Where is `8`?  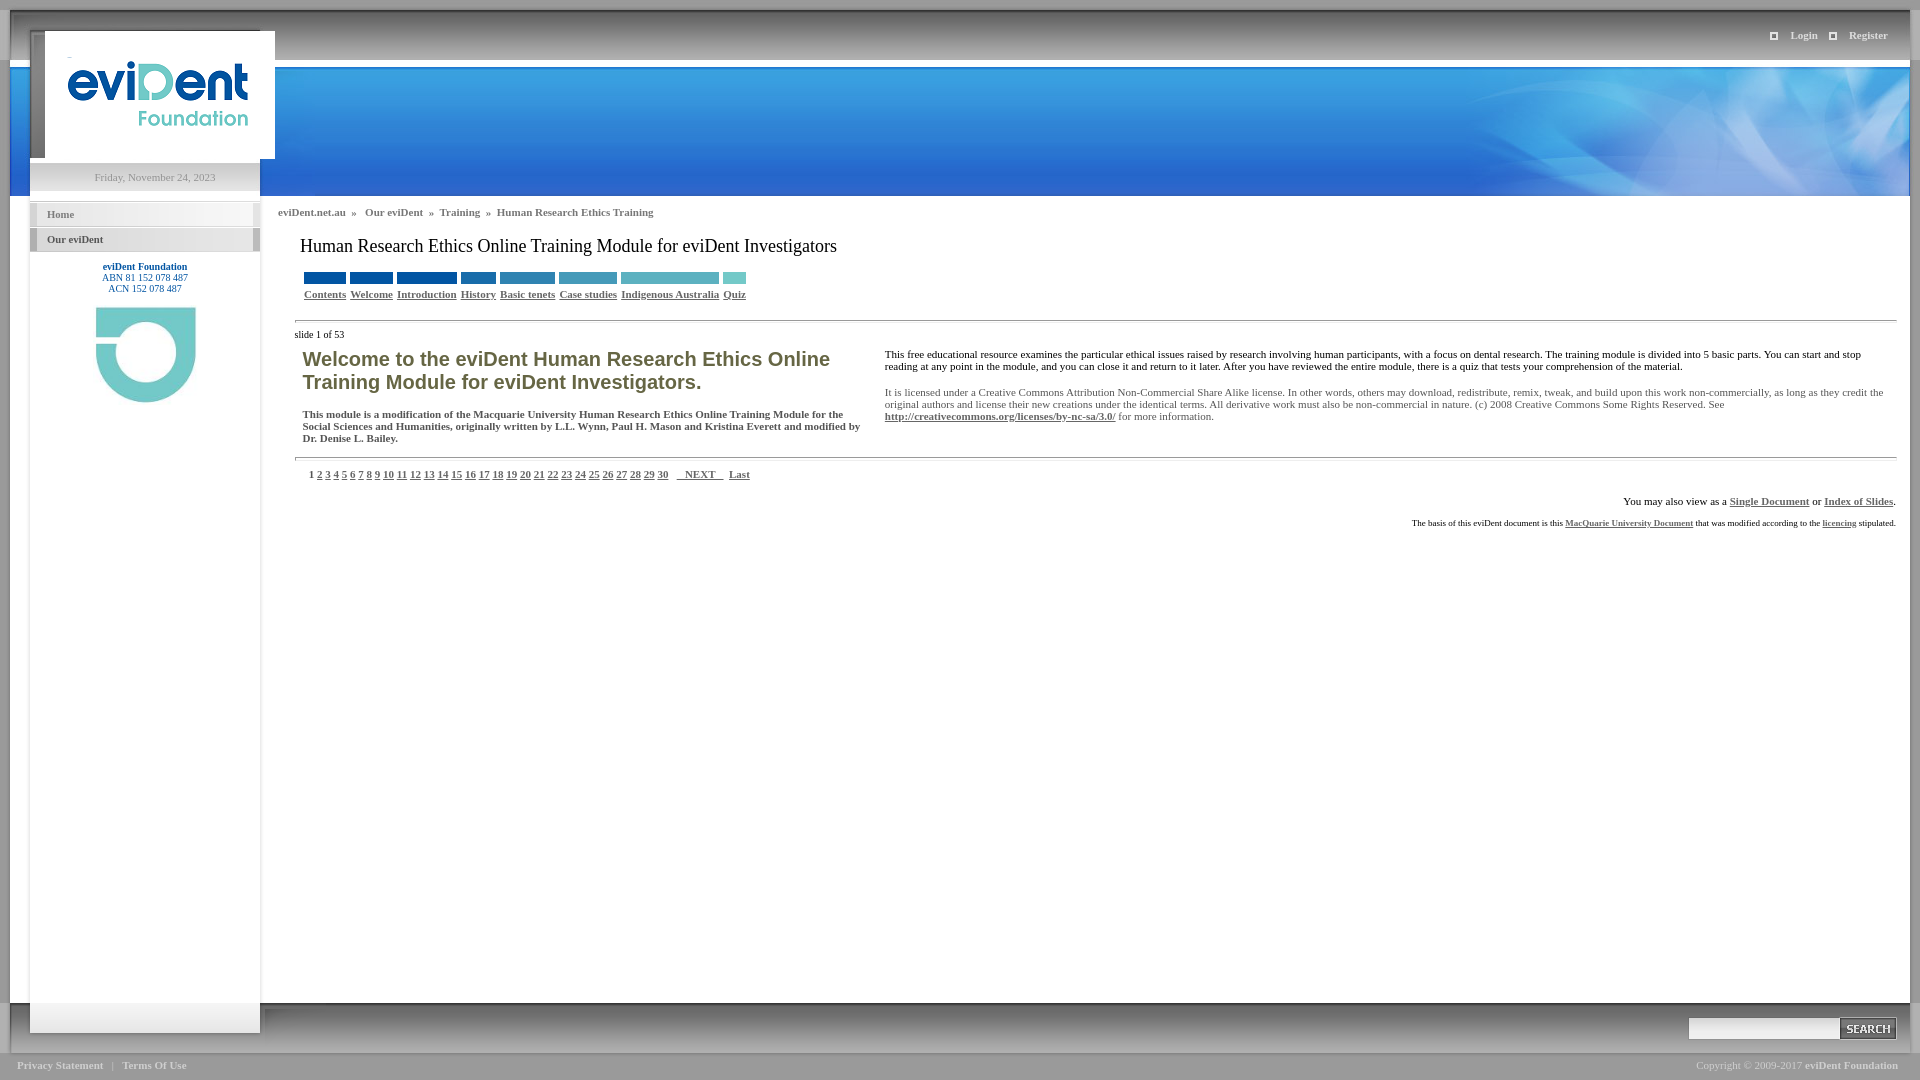 8 is located at coordinates (369, 474).